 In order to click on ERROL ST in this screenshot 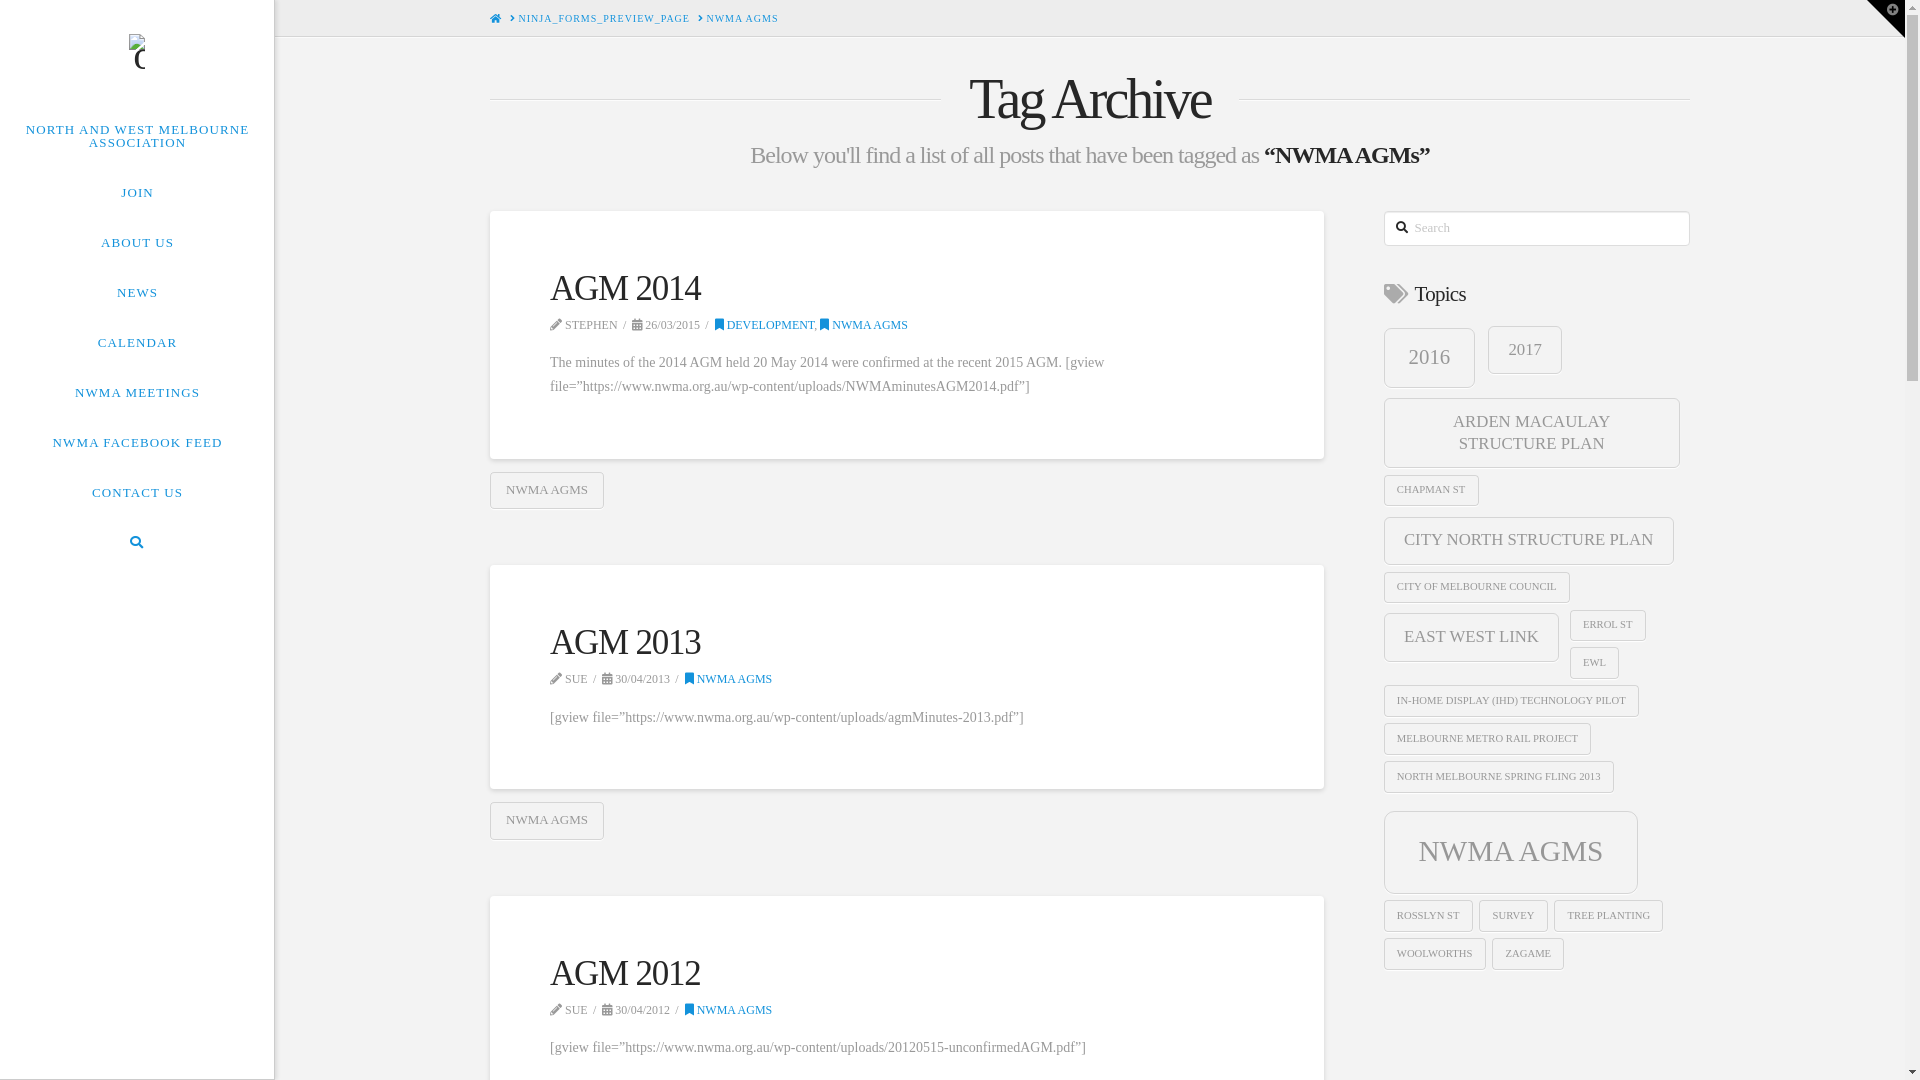, I will do `click(1608, 626)`.